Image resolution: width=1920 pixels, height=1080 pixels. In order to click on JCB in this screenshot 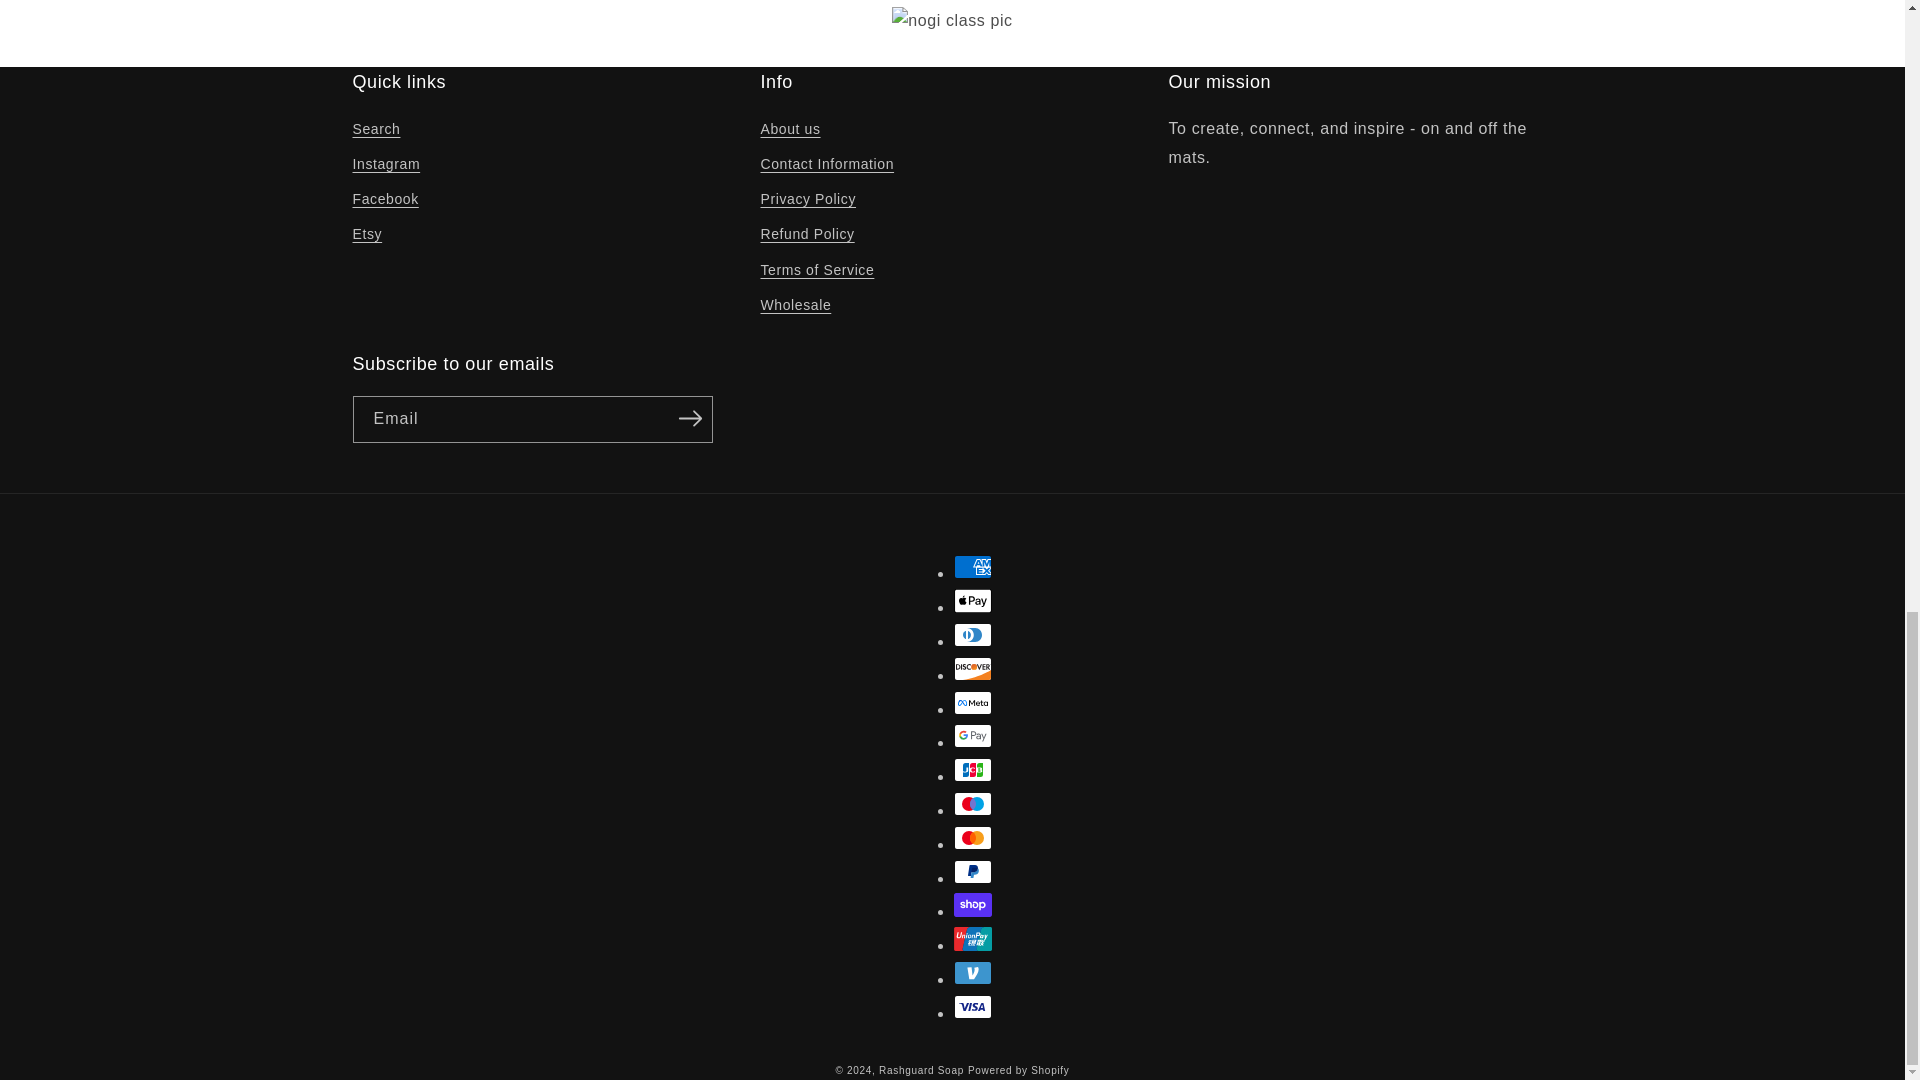, I will do `click(973, 770)`.